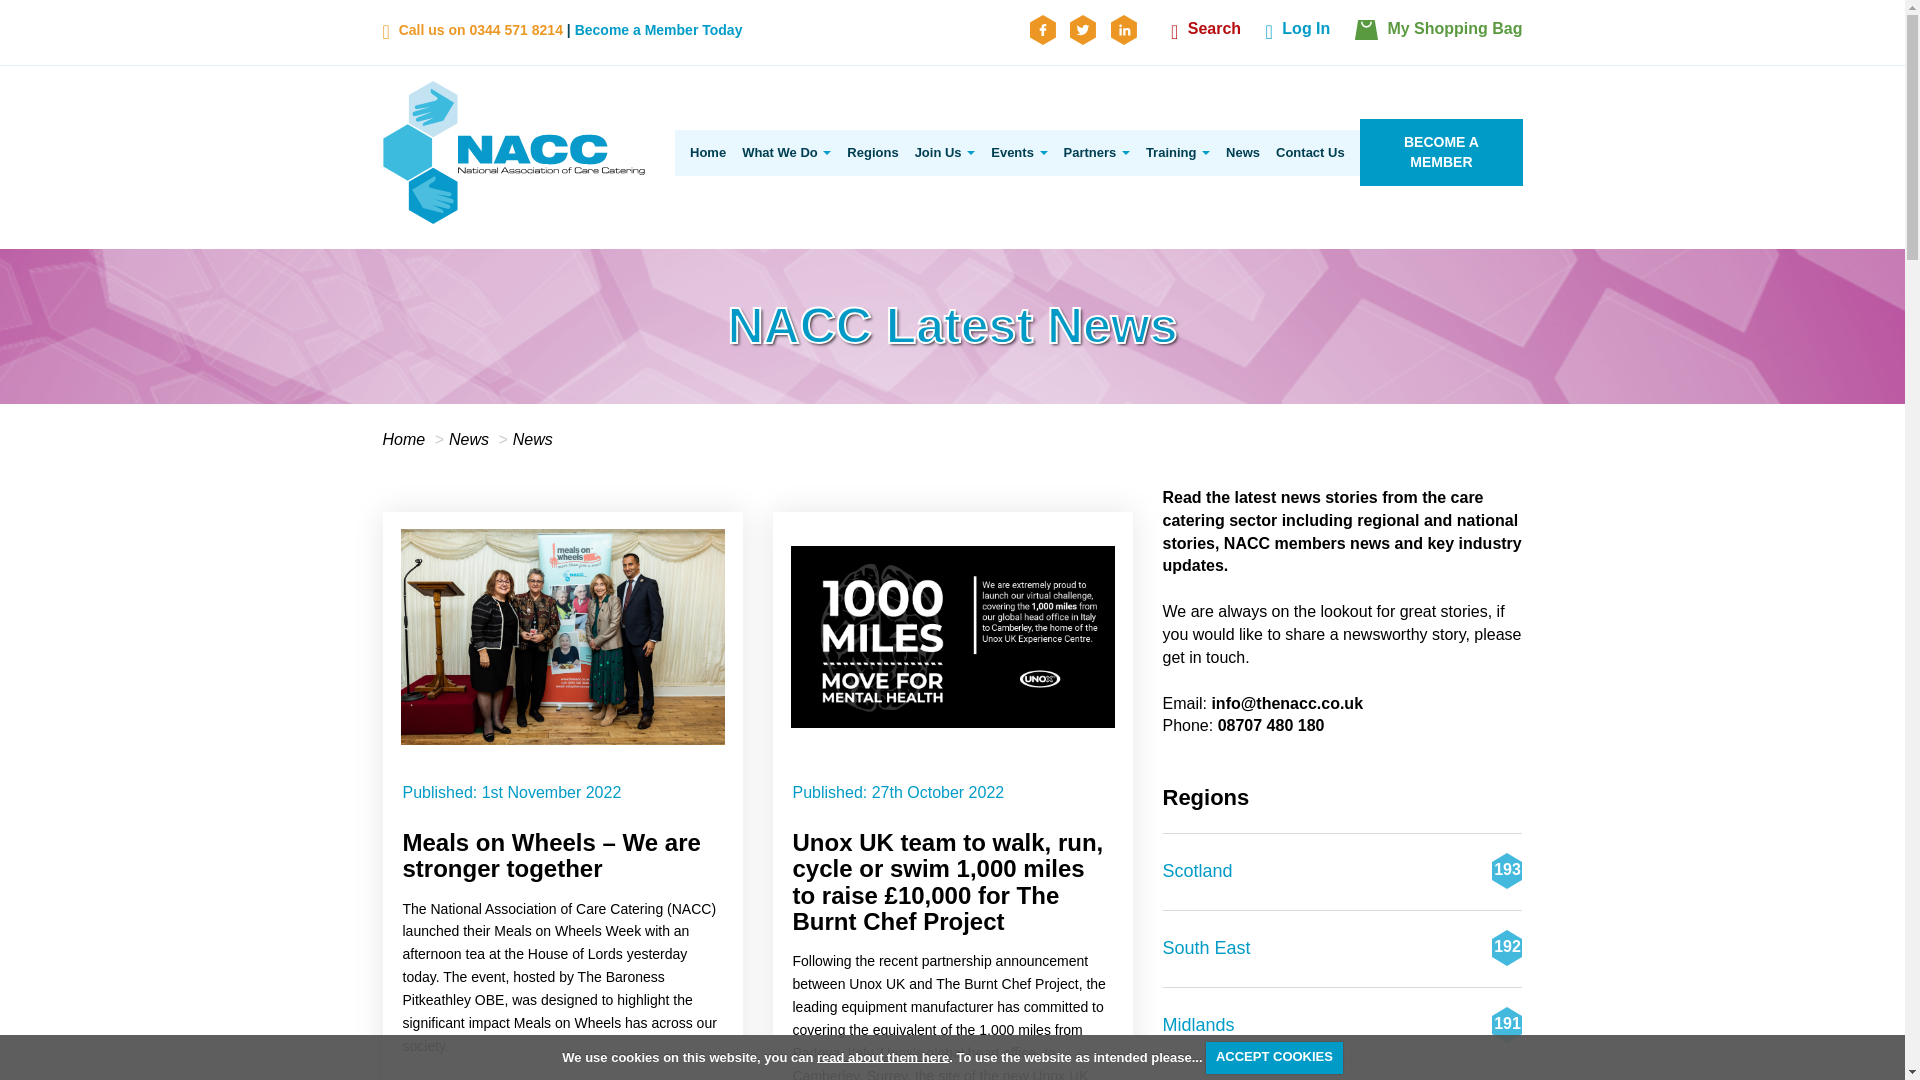 Image resolution: width=1920 pixels, height=1080 pixels. I want to click on Search, so click(1206, 34).